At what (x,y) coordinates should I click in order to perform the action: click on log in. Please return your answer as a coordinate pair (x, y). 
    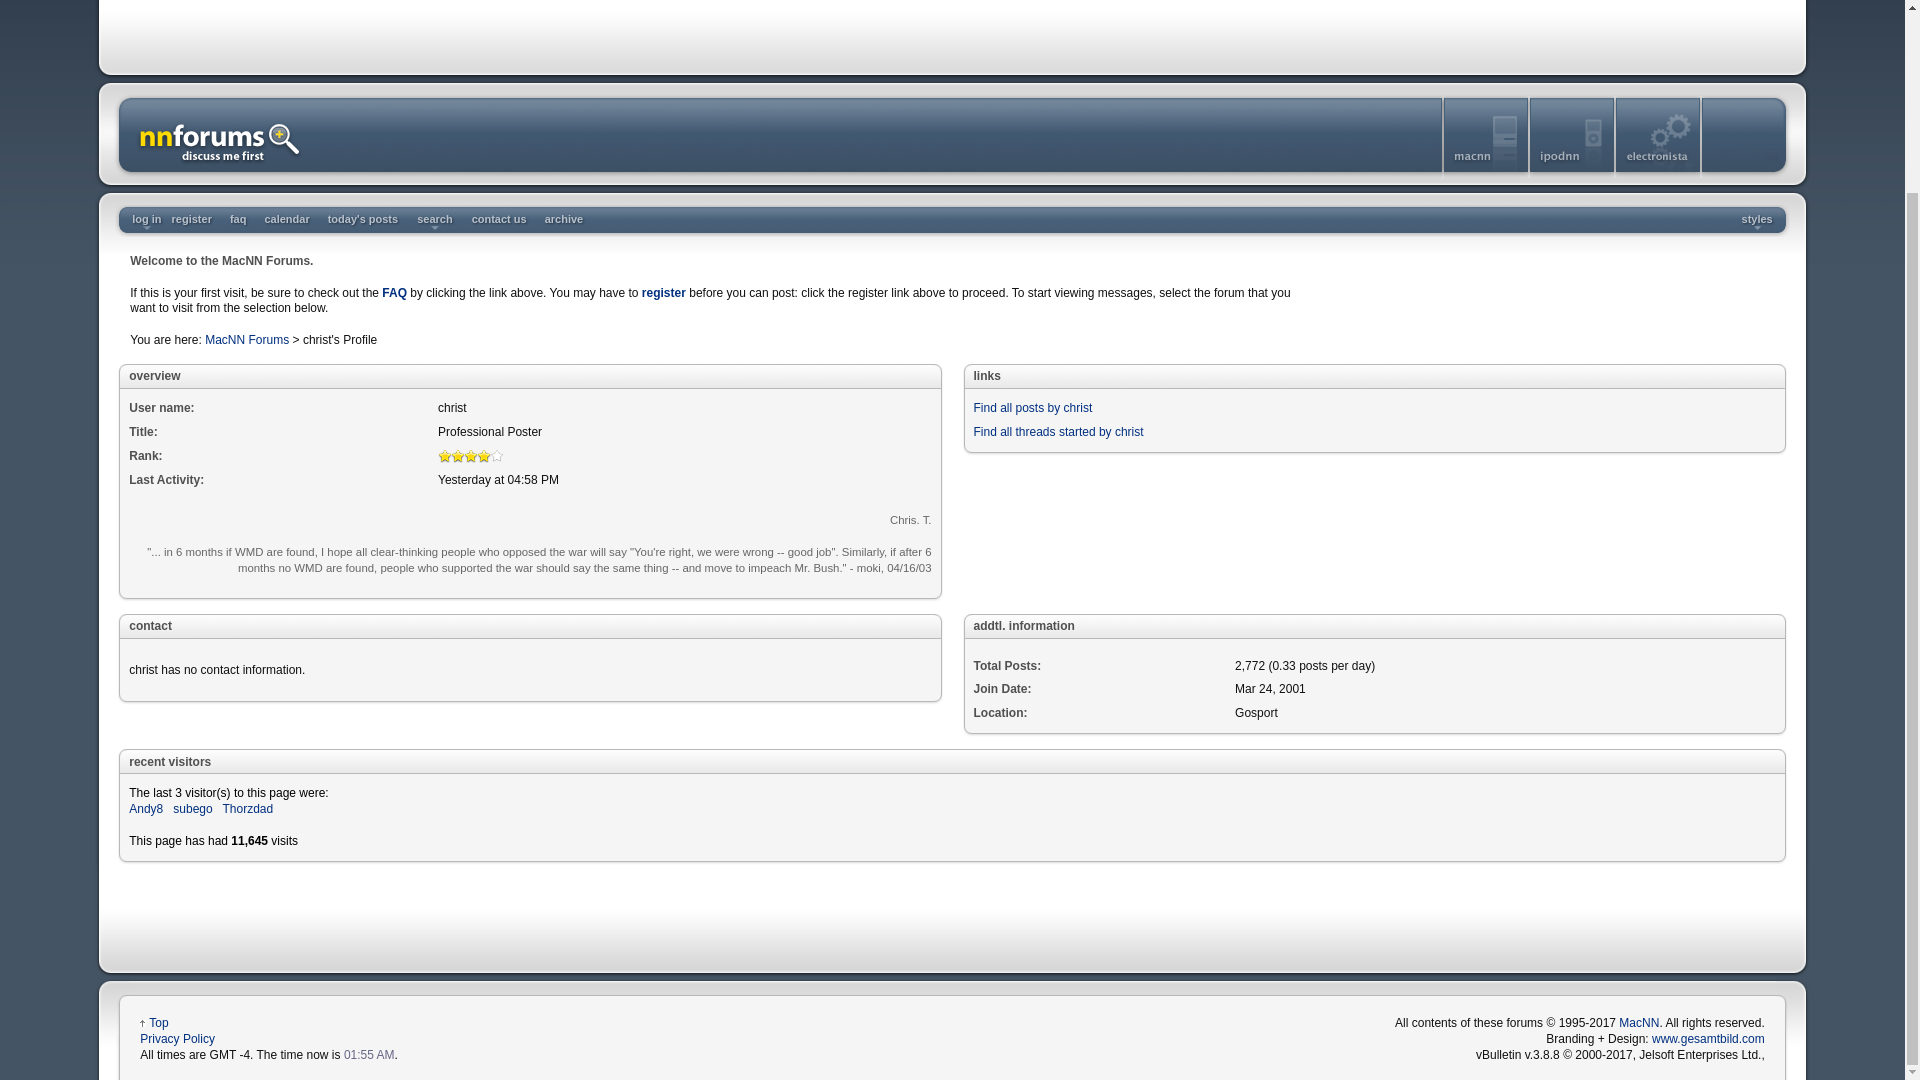
    Looking at the image, I should click on (146, 218).